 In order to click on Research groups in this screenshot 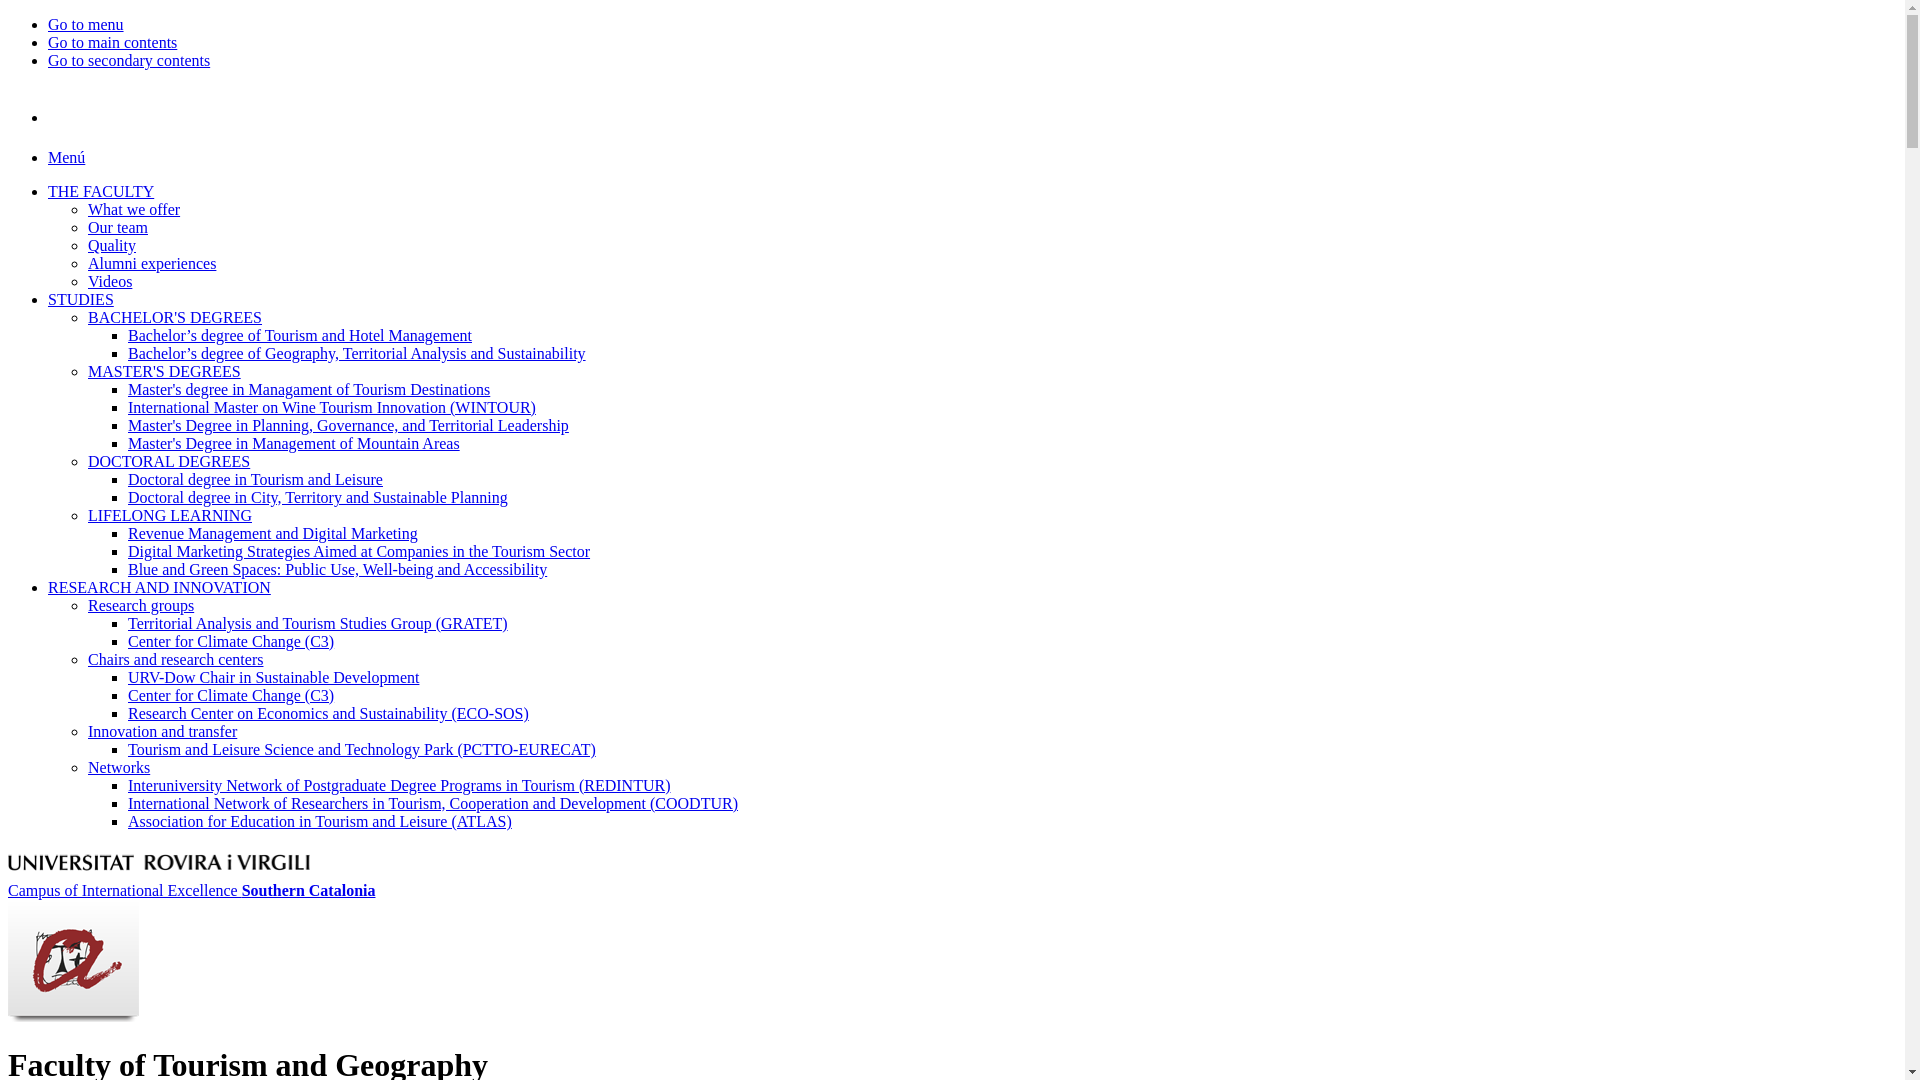, I will do `click(141, 606)`.